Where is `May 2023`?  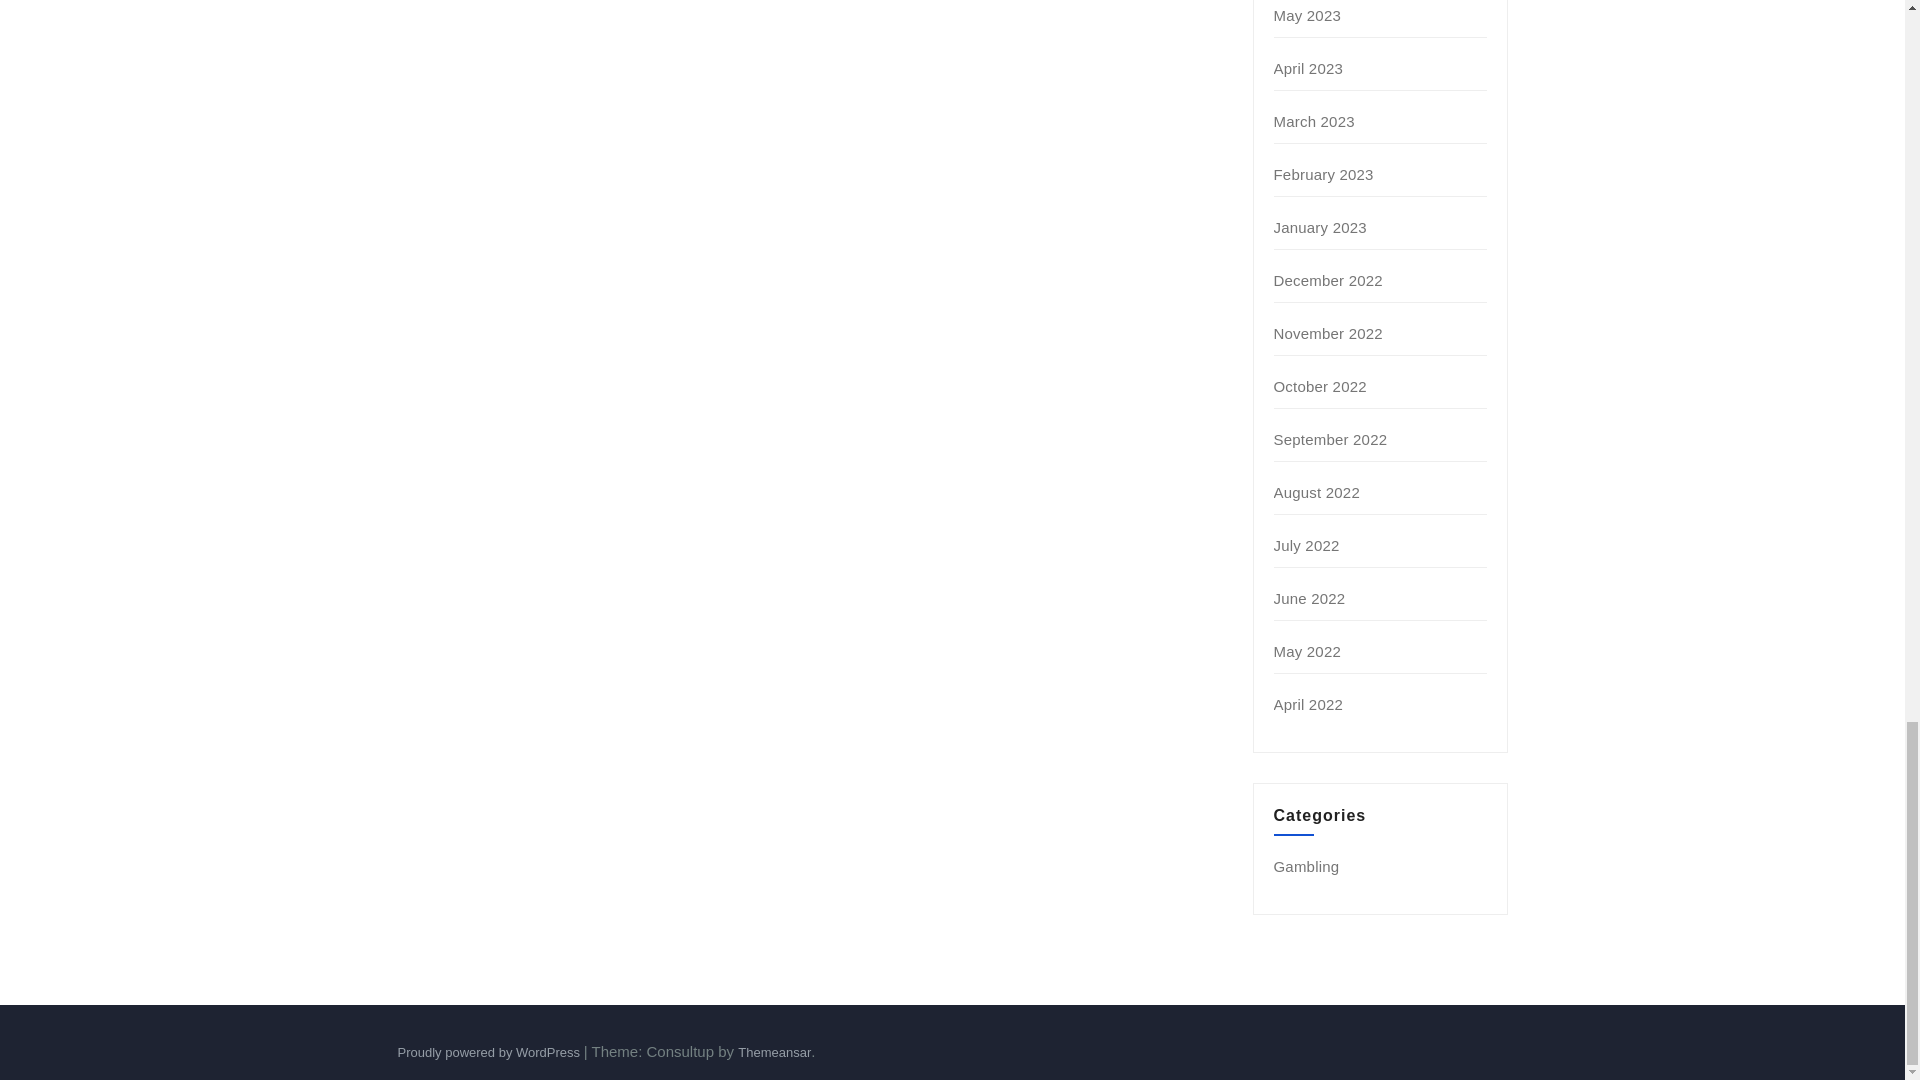 May 2023 is located at coordinates (1307, 14).